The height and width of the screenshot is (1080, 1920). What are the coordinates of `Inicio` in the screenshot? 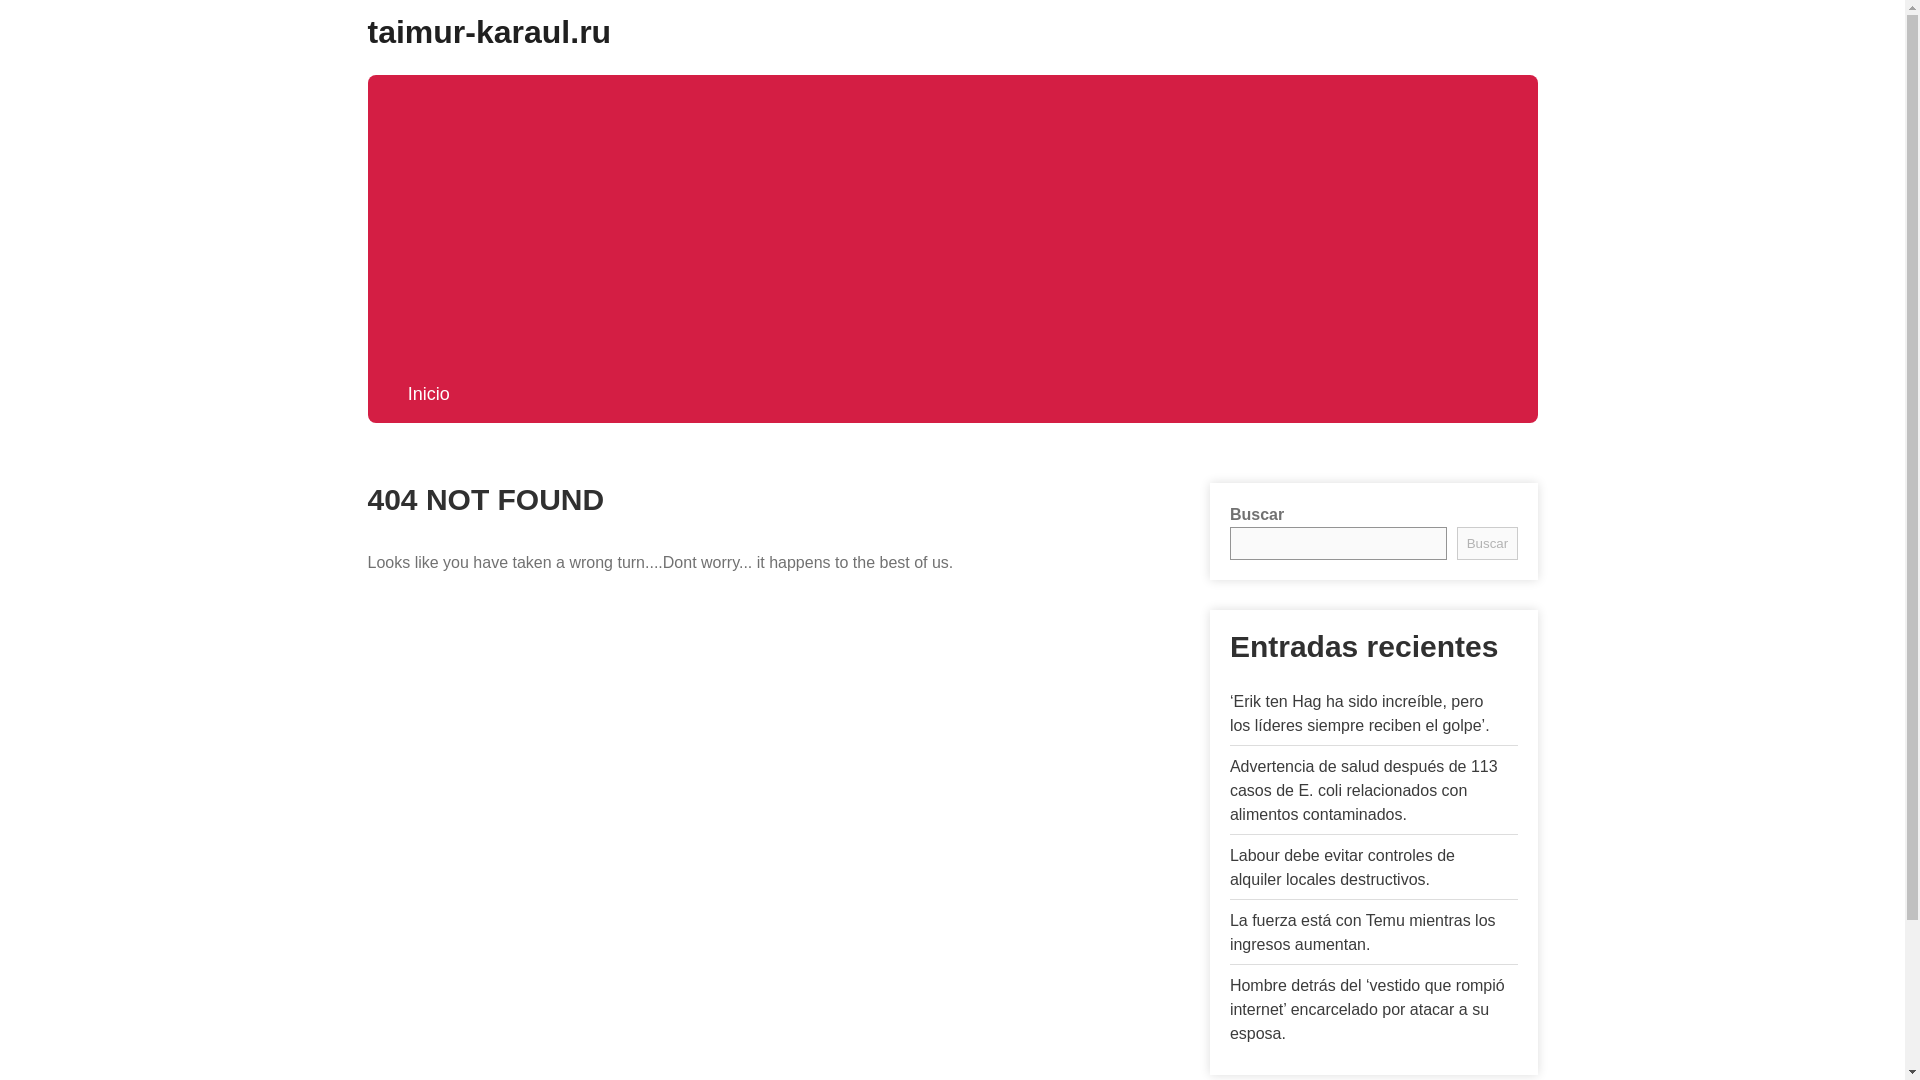 It's located at (428, 394).